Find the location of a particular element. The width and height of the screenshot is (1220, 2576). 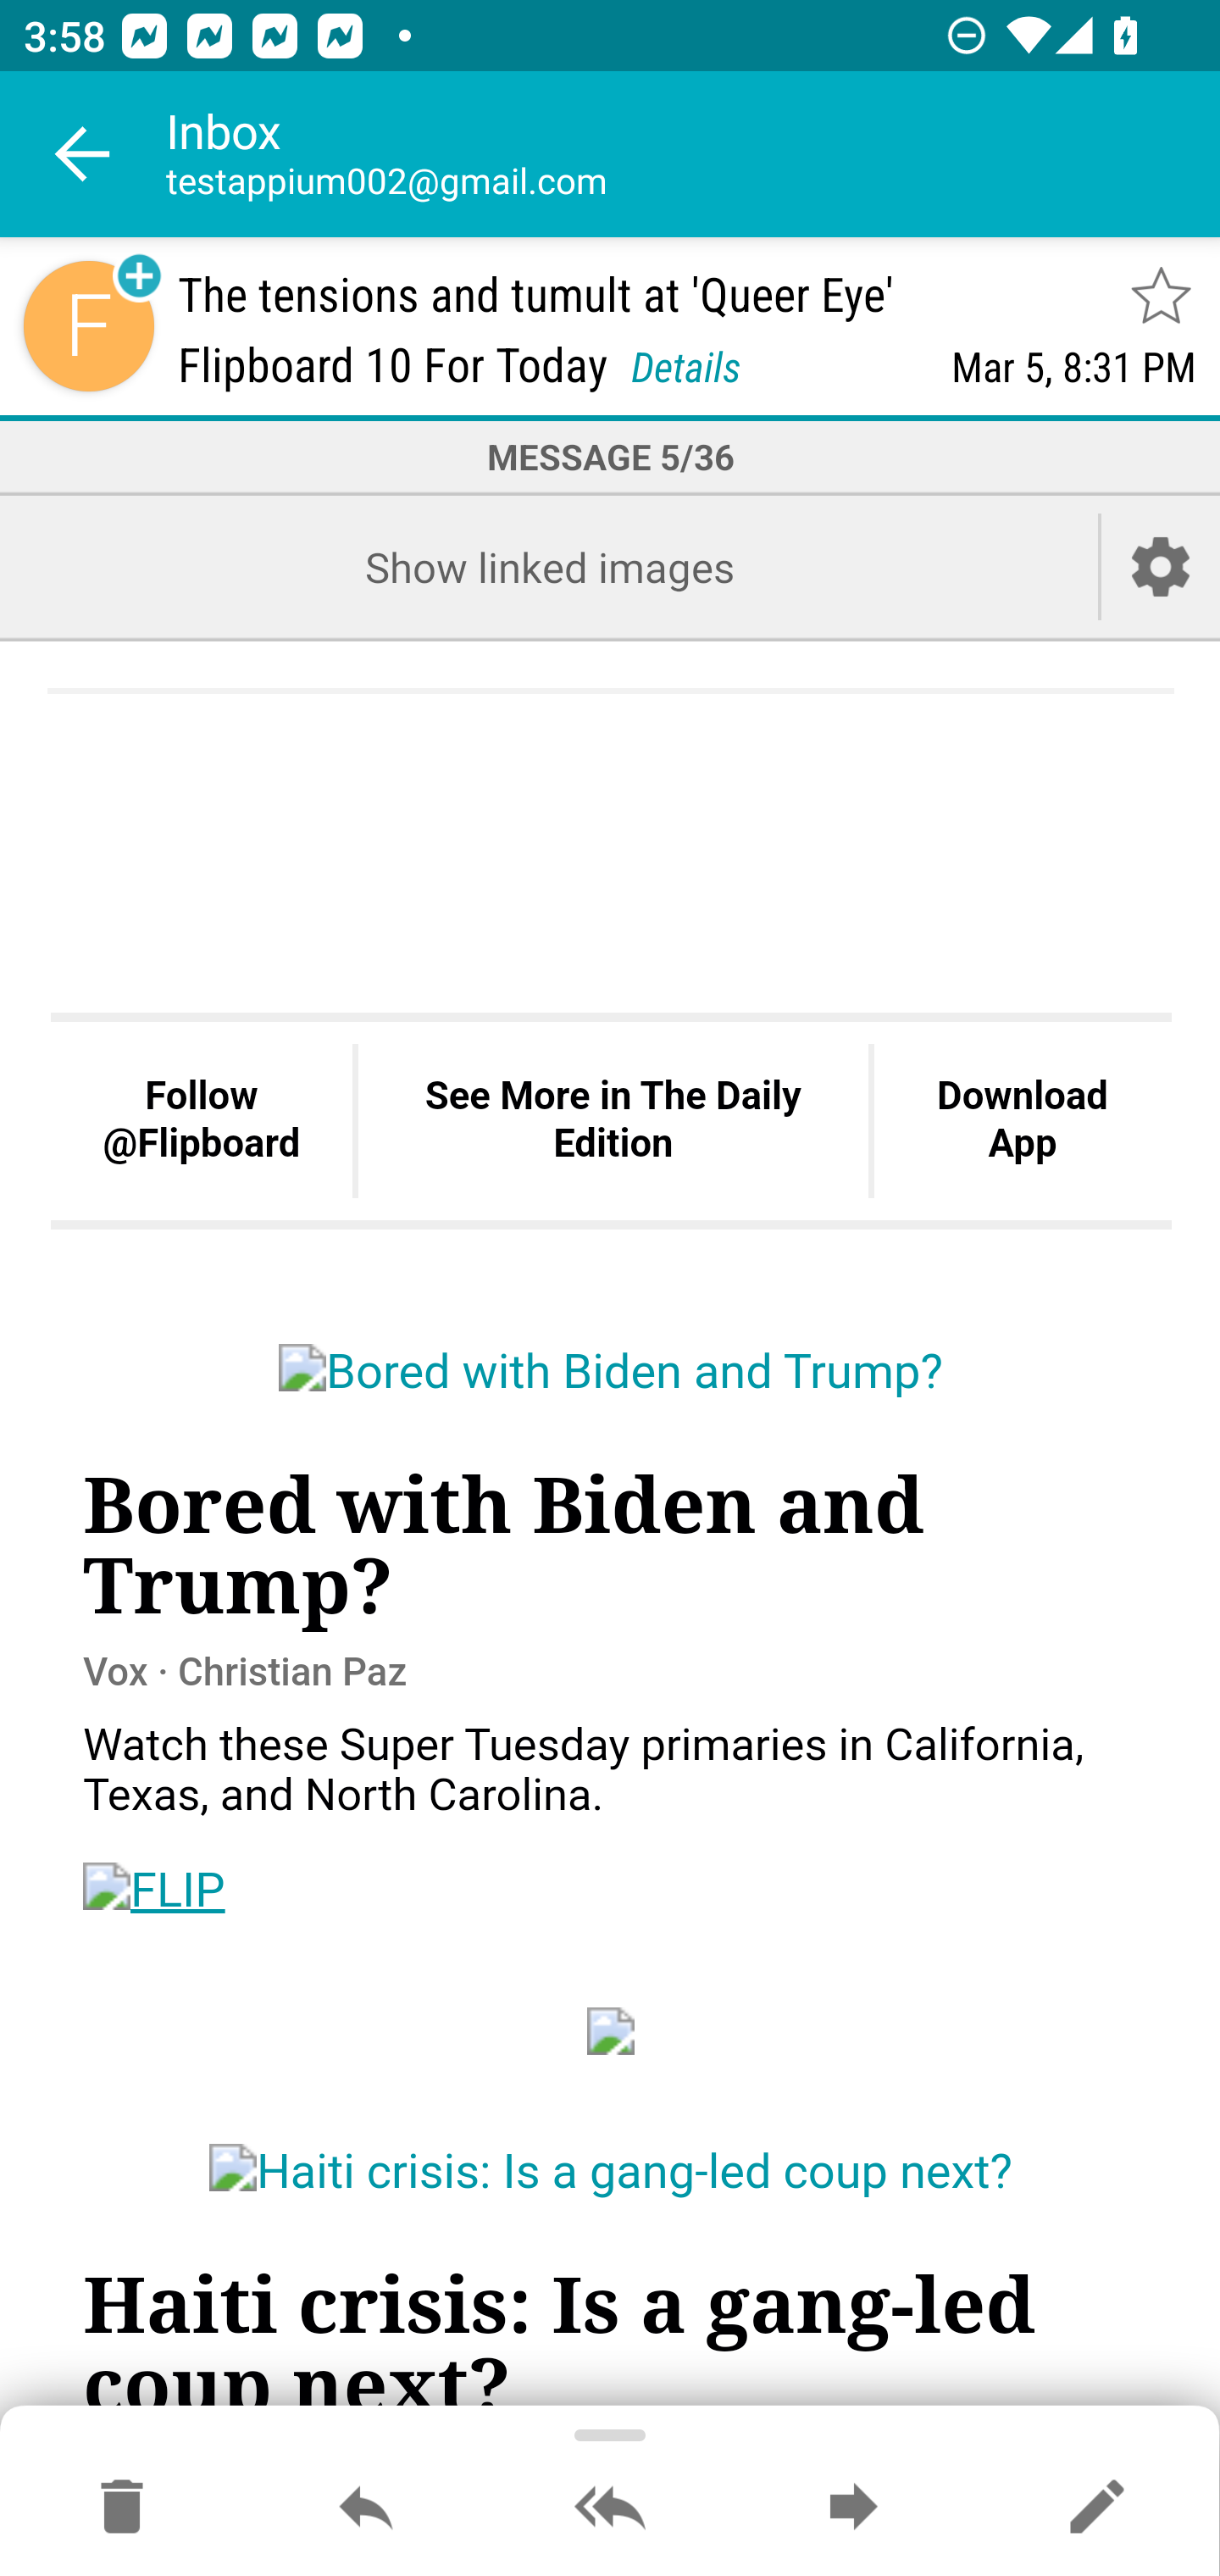

Navigate up is located at coordinates (83, 154).